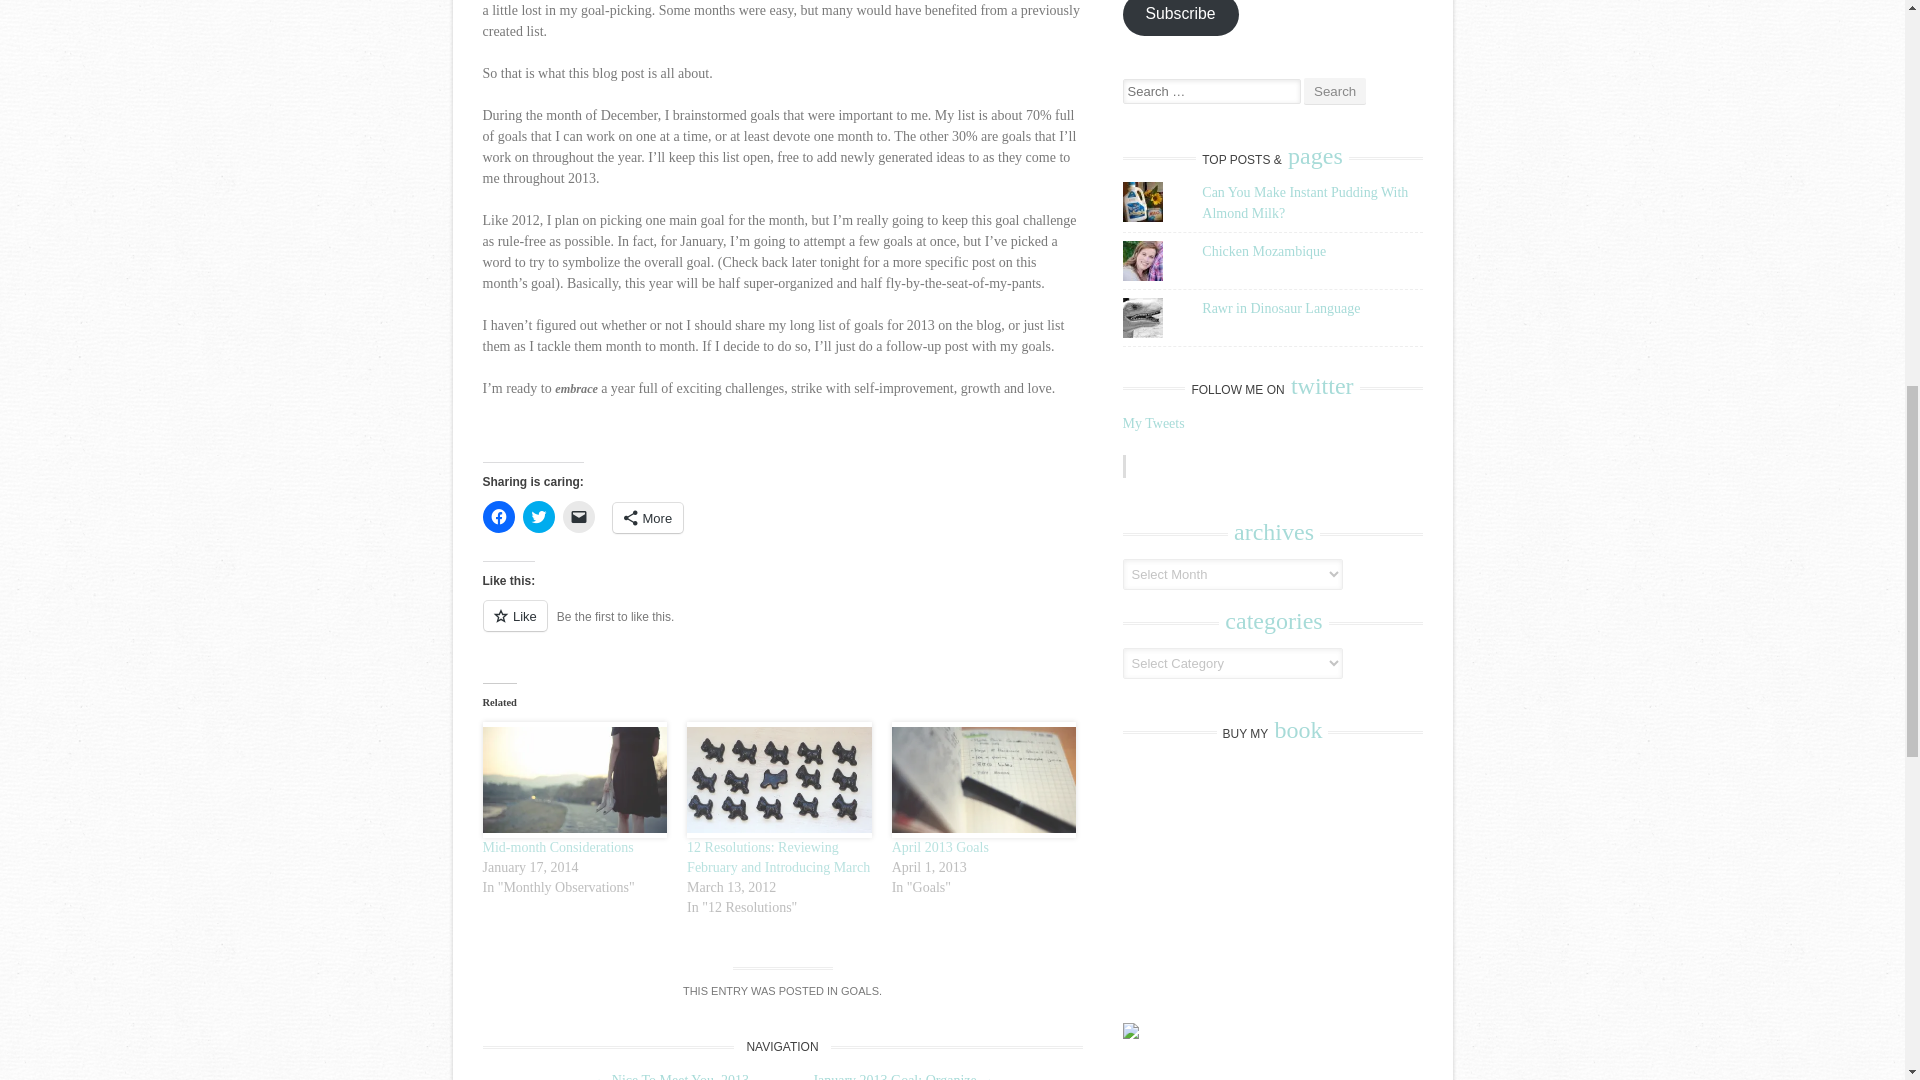 The image size is (1920, 1080). What do you see at coordinates (1334, 90) in the screenshot?
I see `Search` at bounding box center [1334, 90].